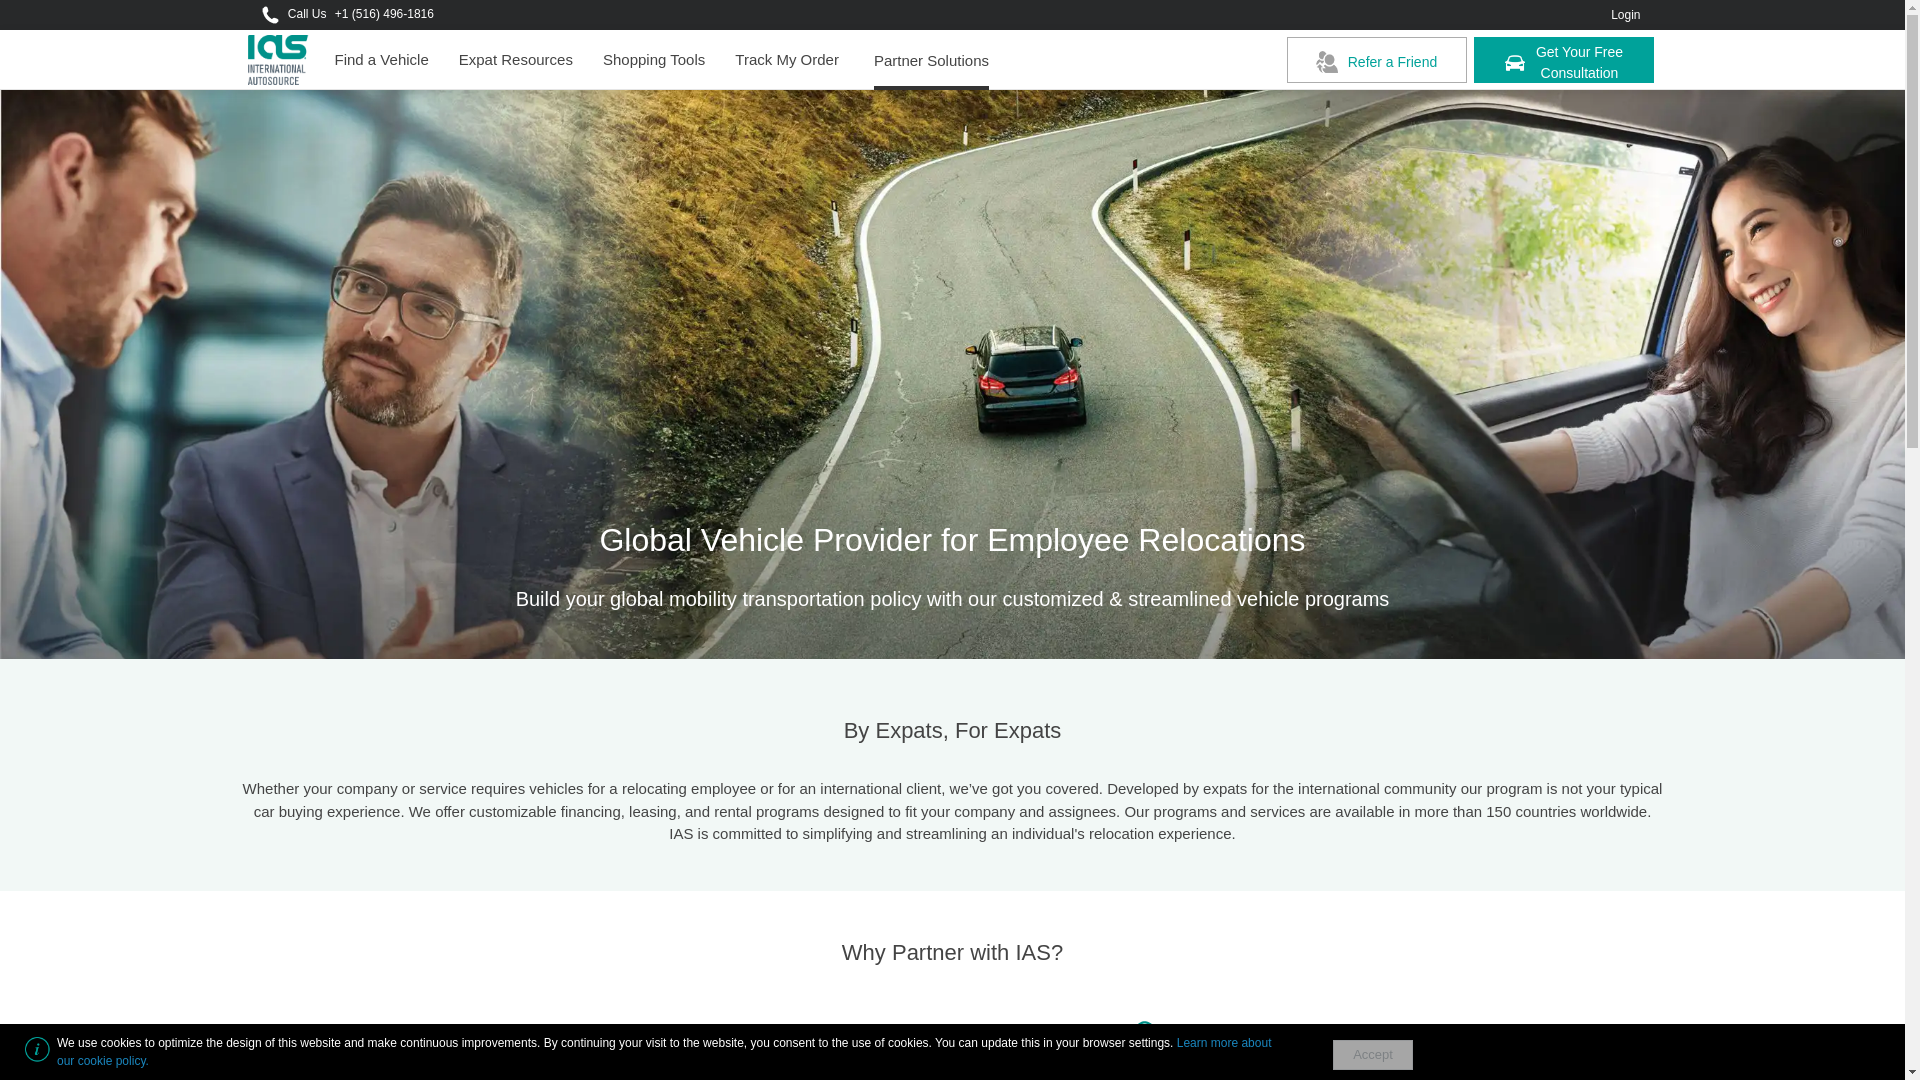 The width and height of the screenshot is (1920, 1080). What do you see at coordinates (1564, 60) in the screenshot?
I see `Shopping Tools` at bounding box center [1564, 60].